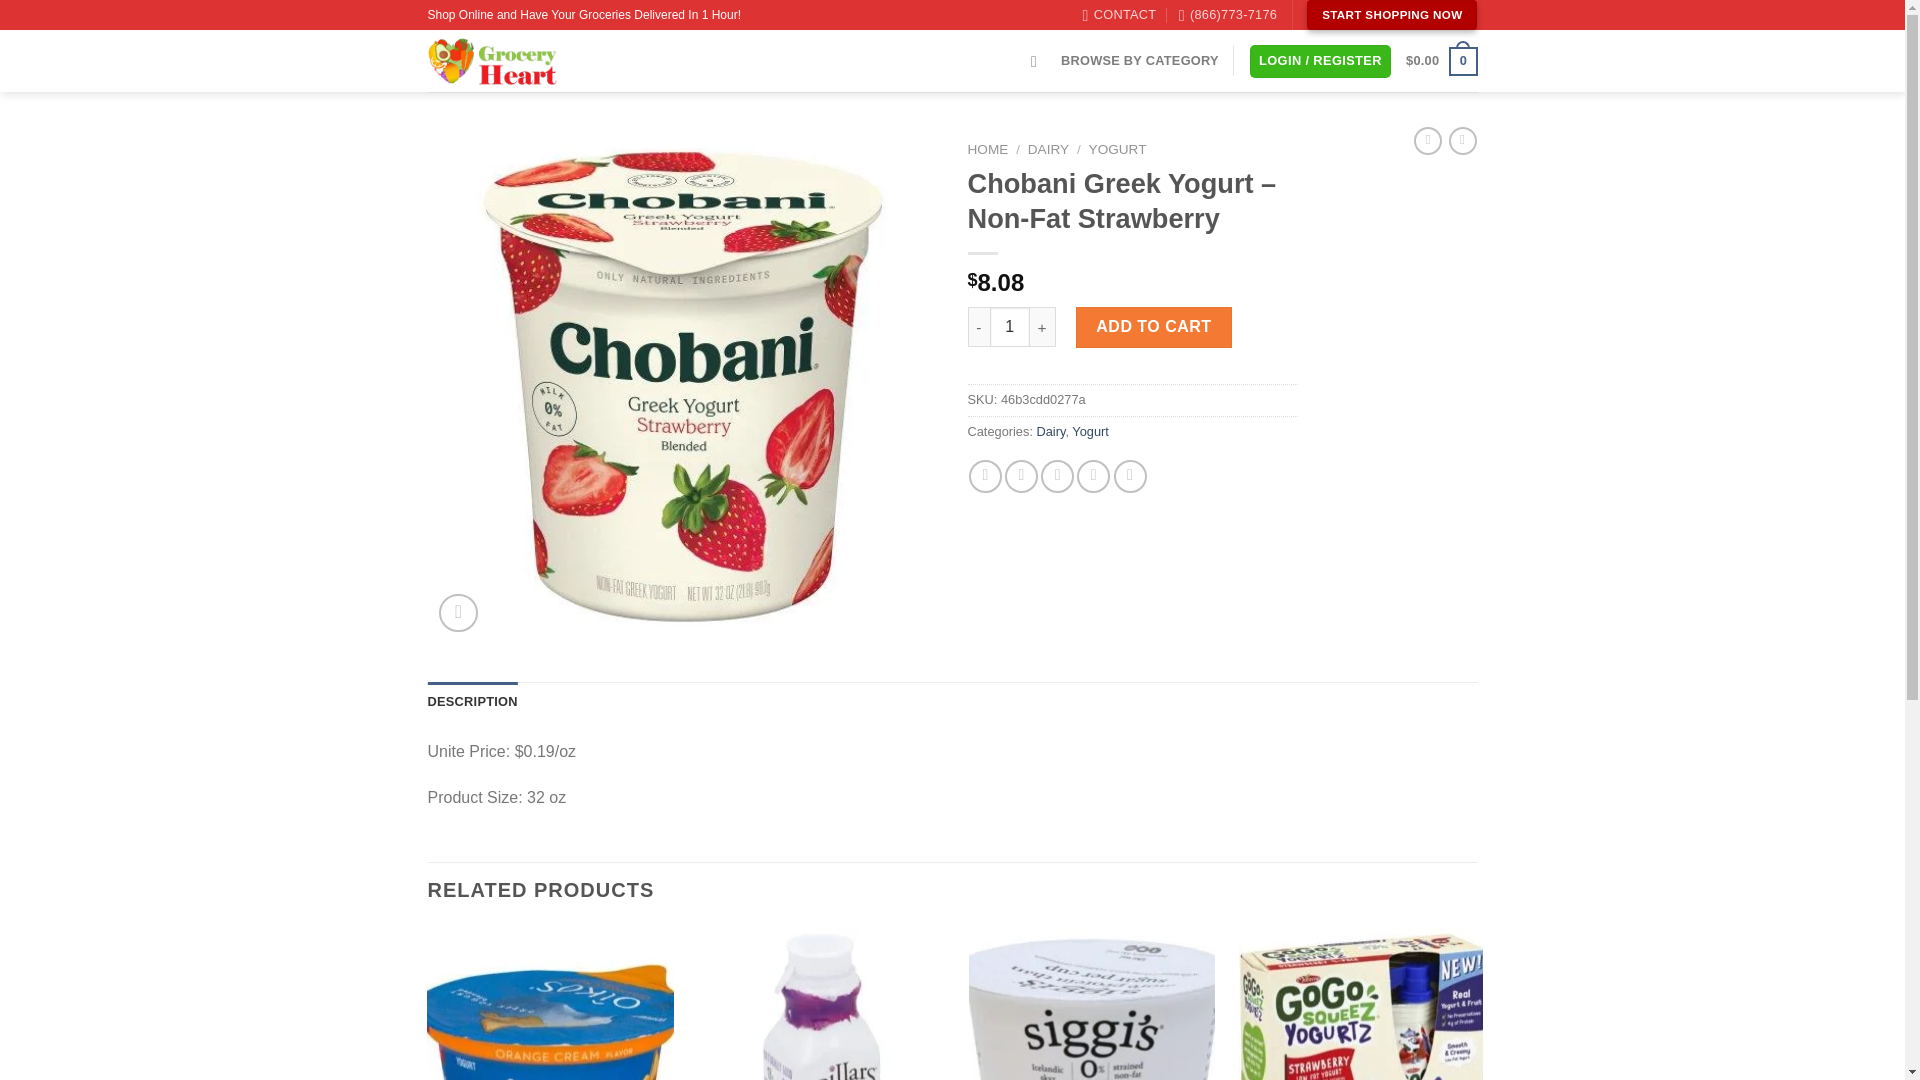 The height and width of the screenshot is (1080, 1920). What do you see at coordinates (473, 702) in the screenshot?
I see `DESCRIPTION` at bounding box center [473, 702].